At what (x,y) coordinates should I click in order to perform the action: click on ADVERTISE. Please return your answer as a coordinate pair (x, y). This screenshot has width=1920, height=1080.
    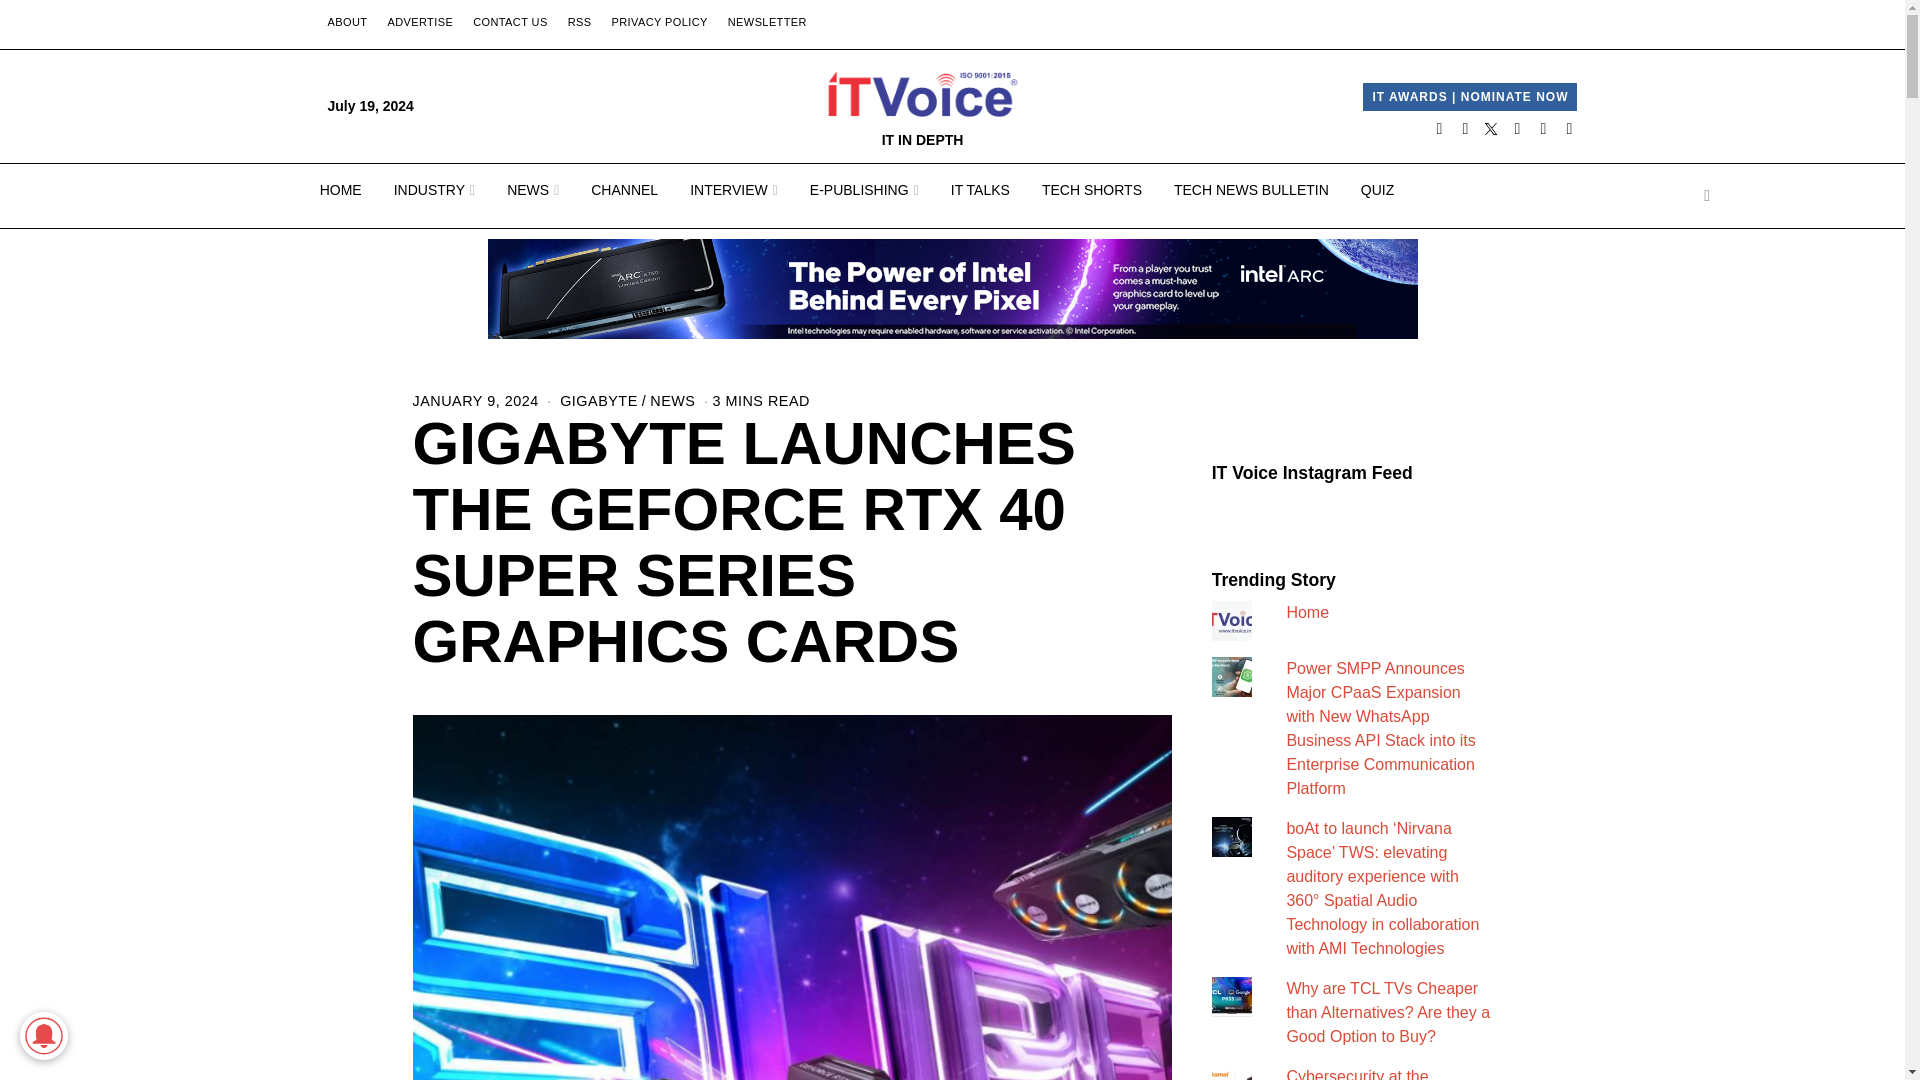
    Looking at the image, I should click on (419, 22).